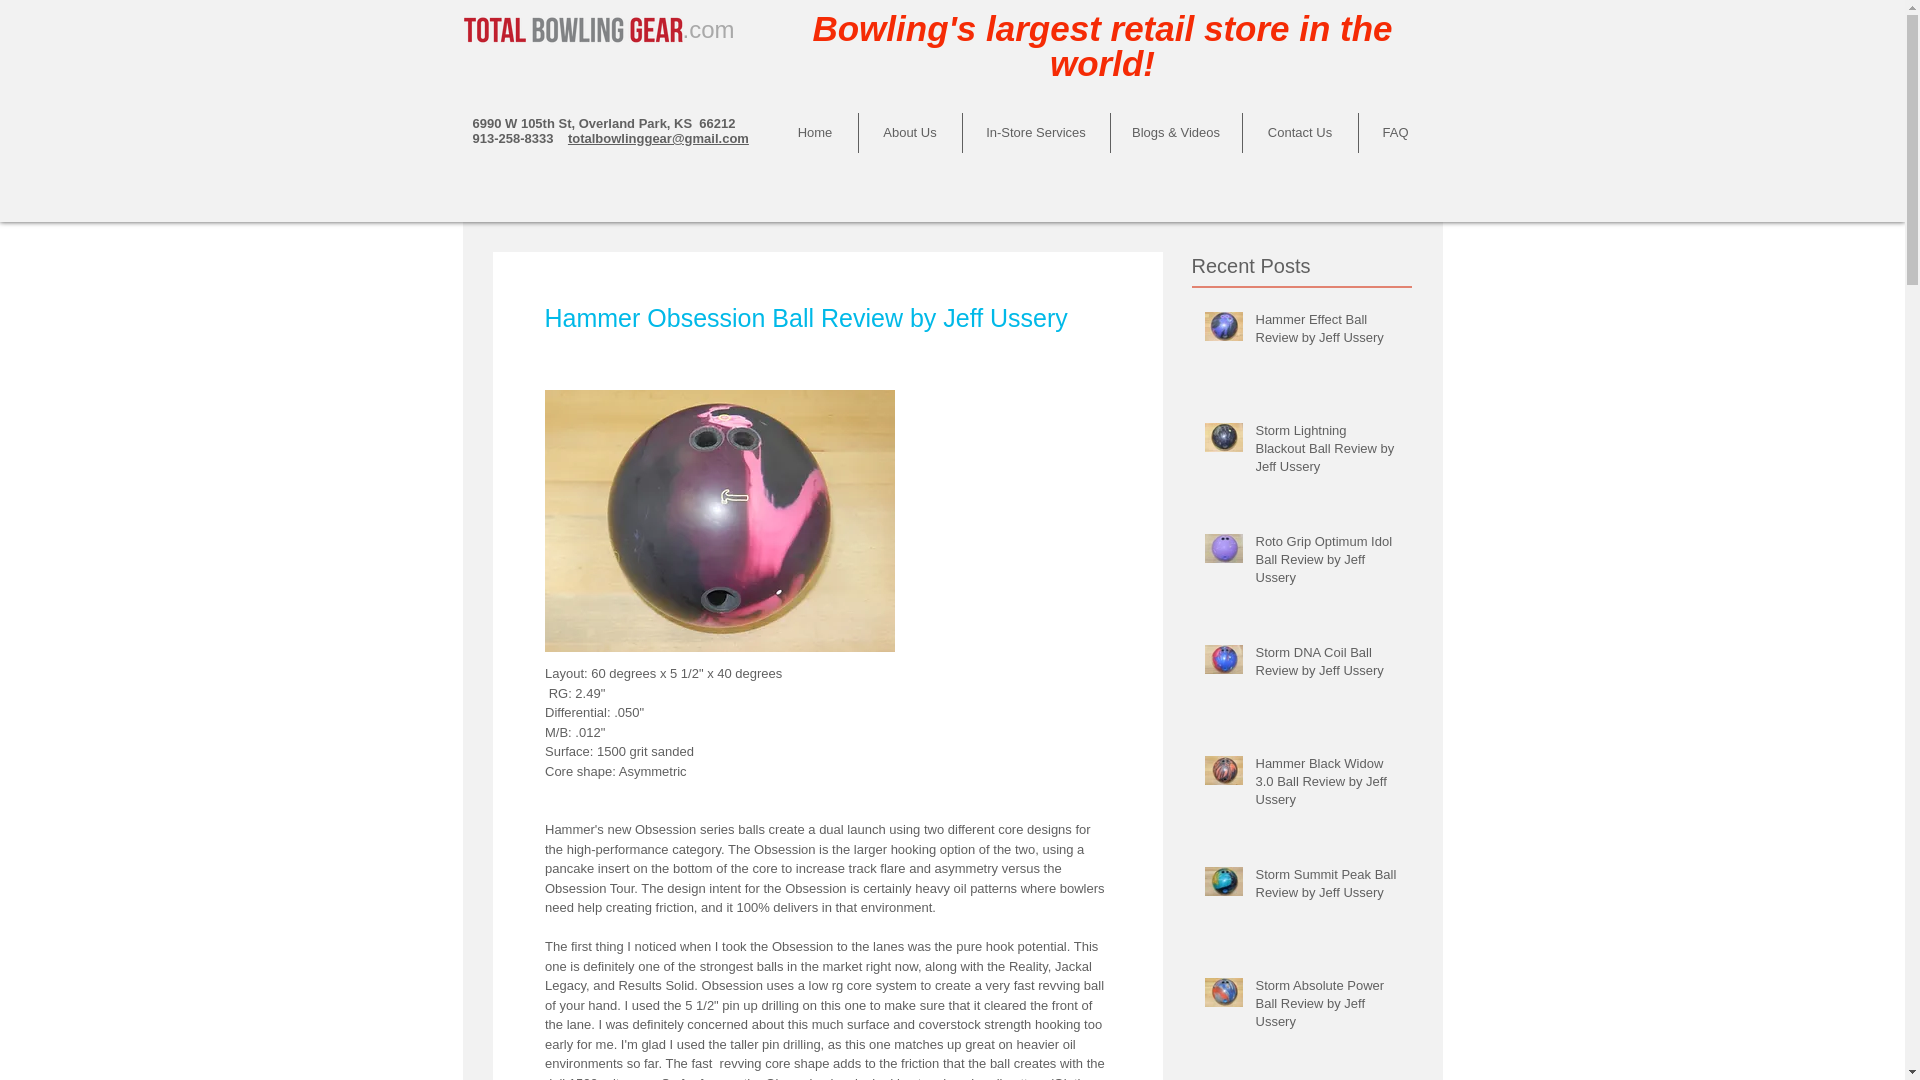  Describe the element at coordinates (1327, 786) in the screenshot. I see `Hammer Black Widow 3.0 Ball Review by Jeff Ussery` at that location.